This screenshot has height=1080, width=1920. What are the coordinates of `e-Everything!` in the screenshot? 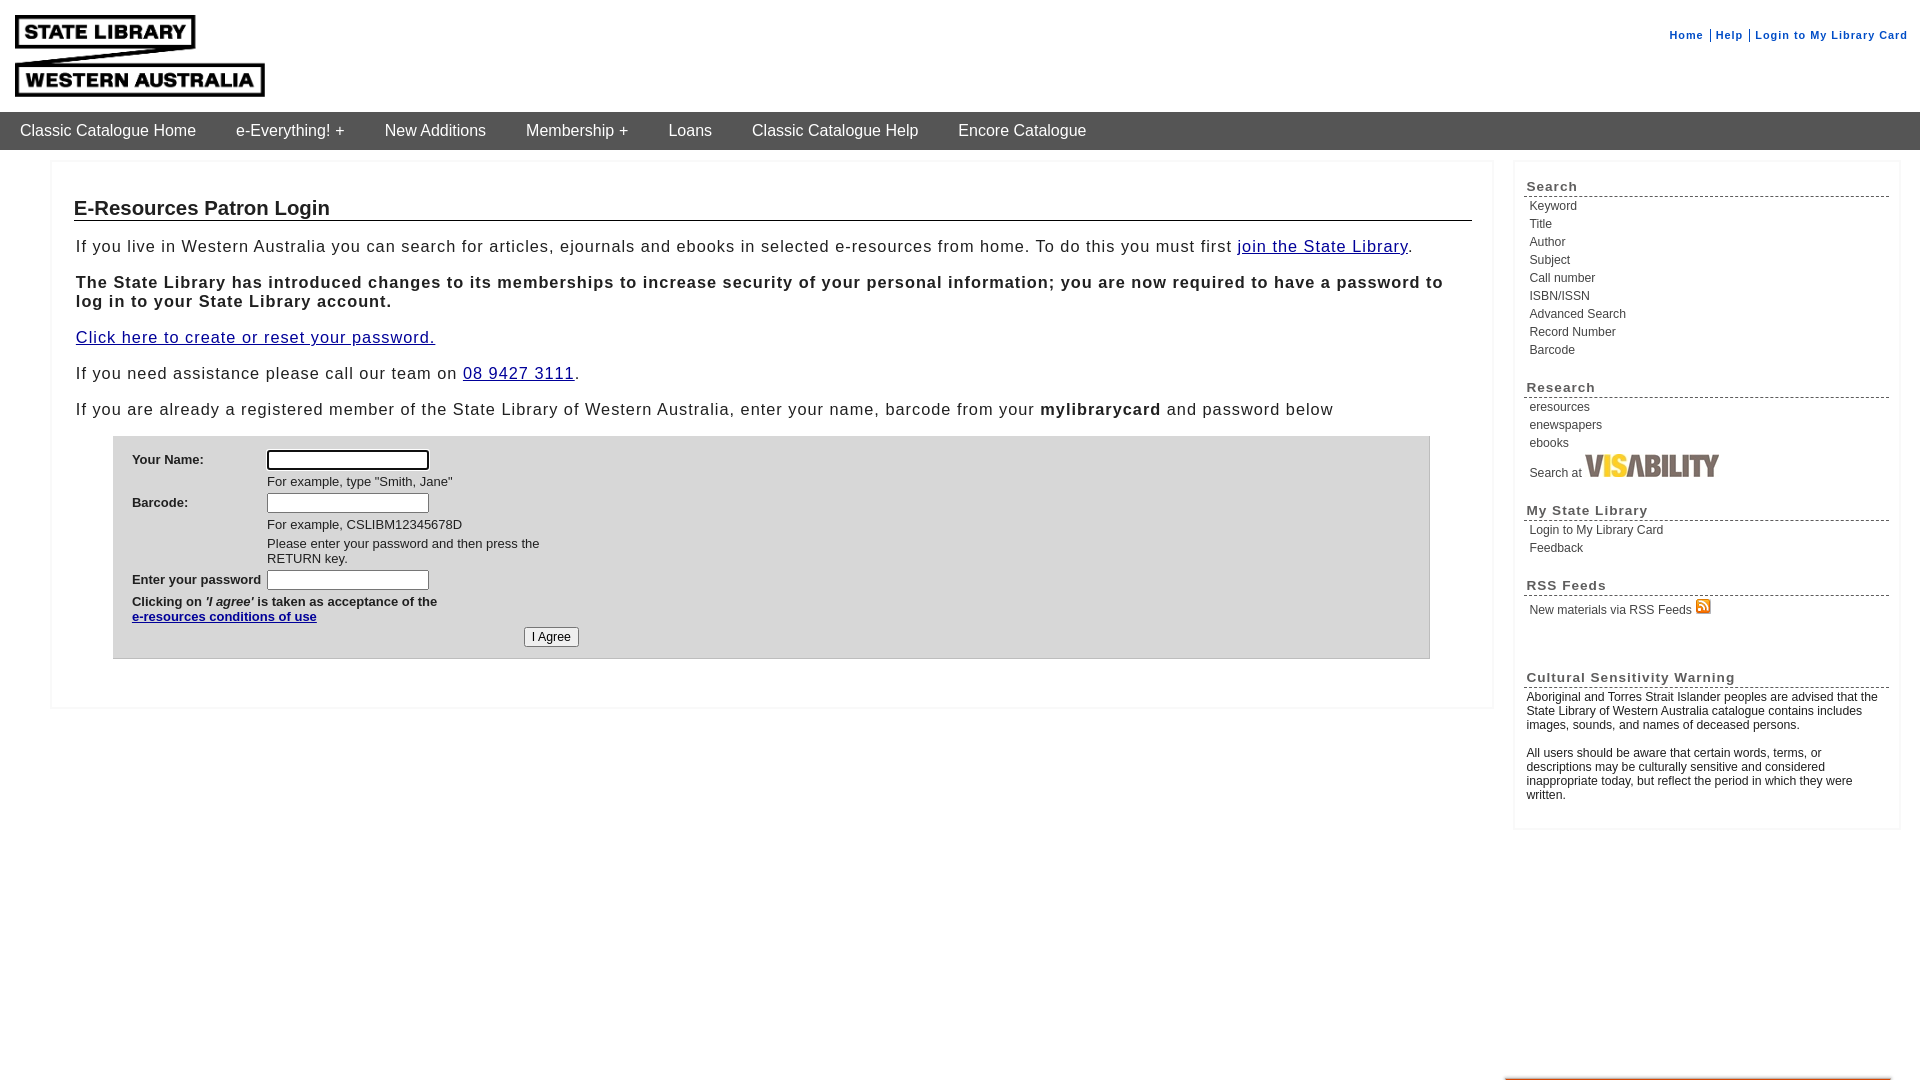 It's located at (290, 131).